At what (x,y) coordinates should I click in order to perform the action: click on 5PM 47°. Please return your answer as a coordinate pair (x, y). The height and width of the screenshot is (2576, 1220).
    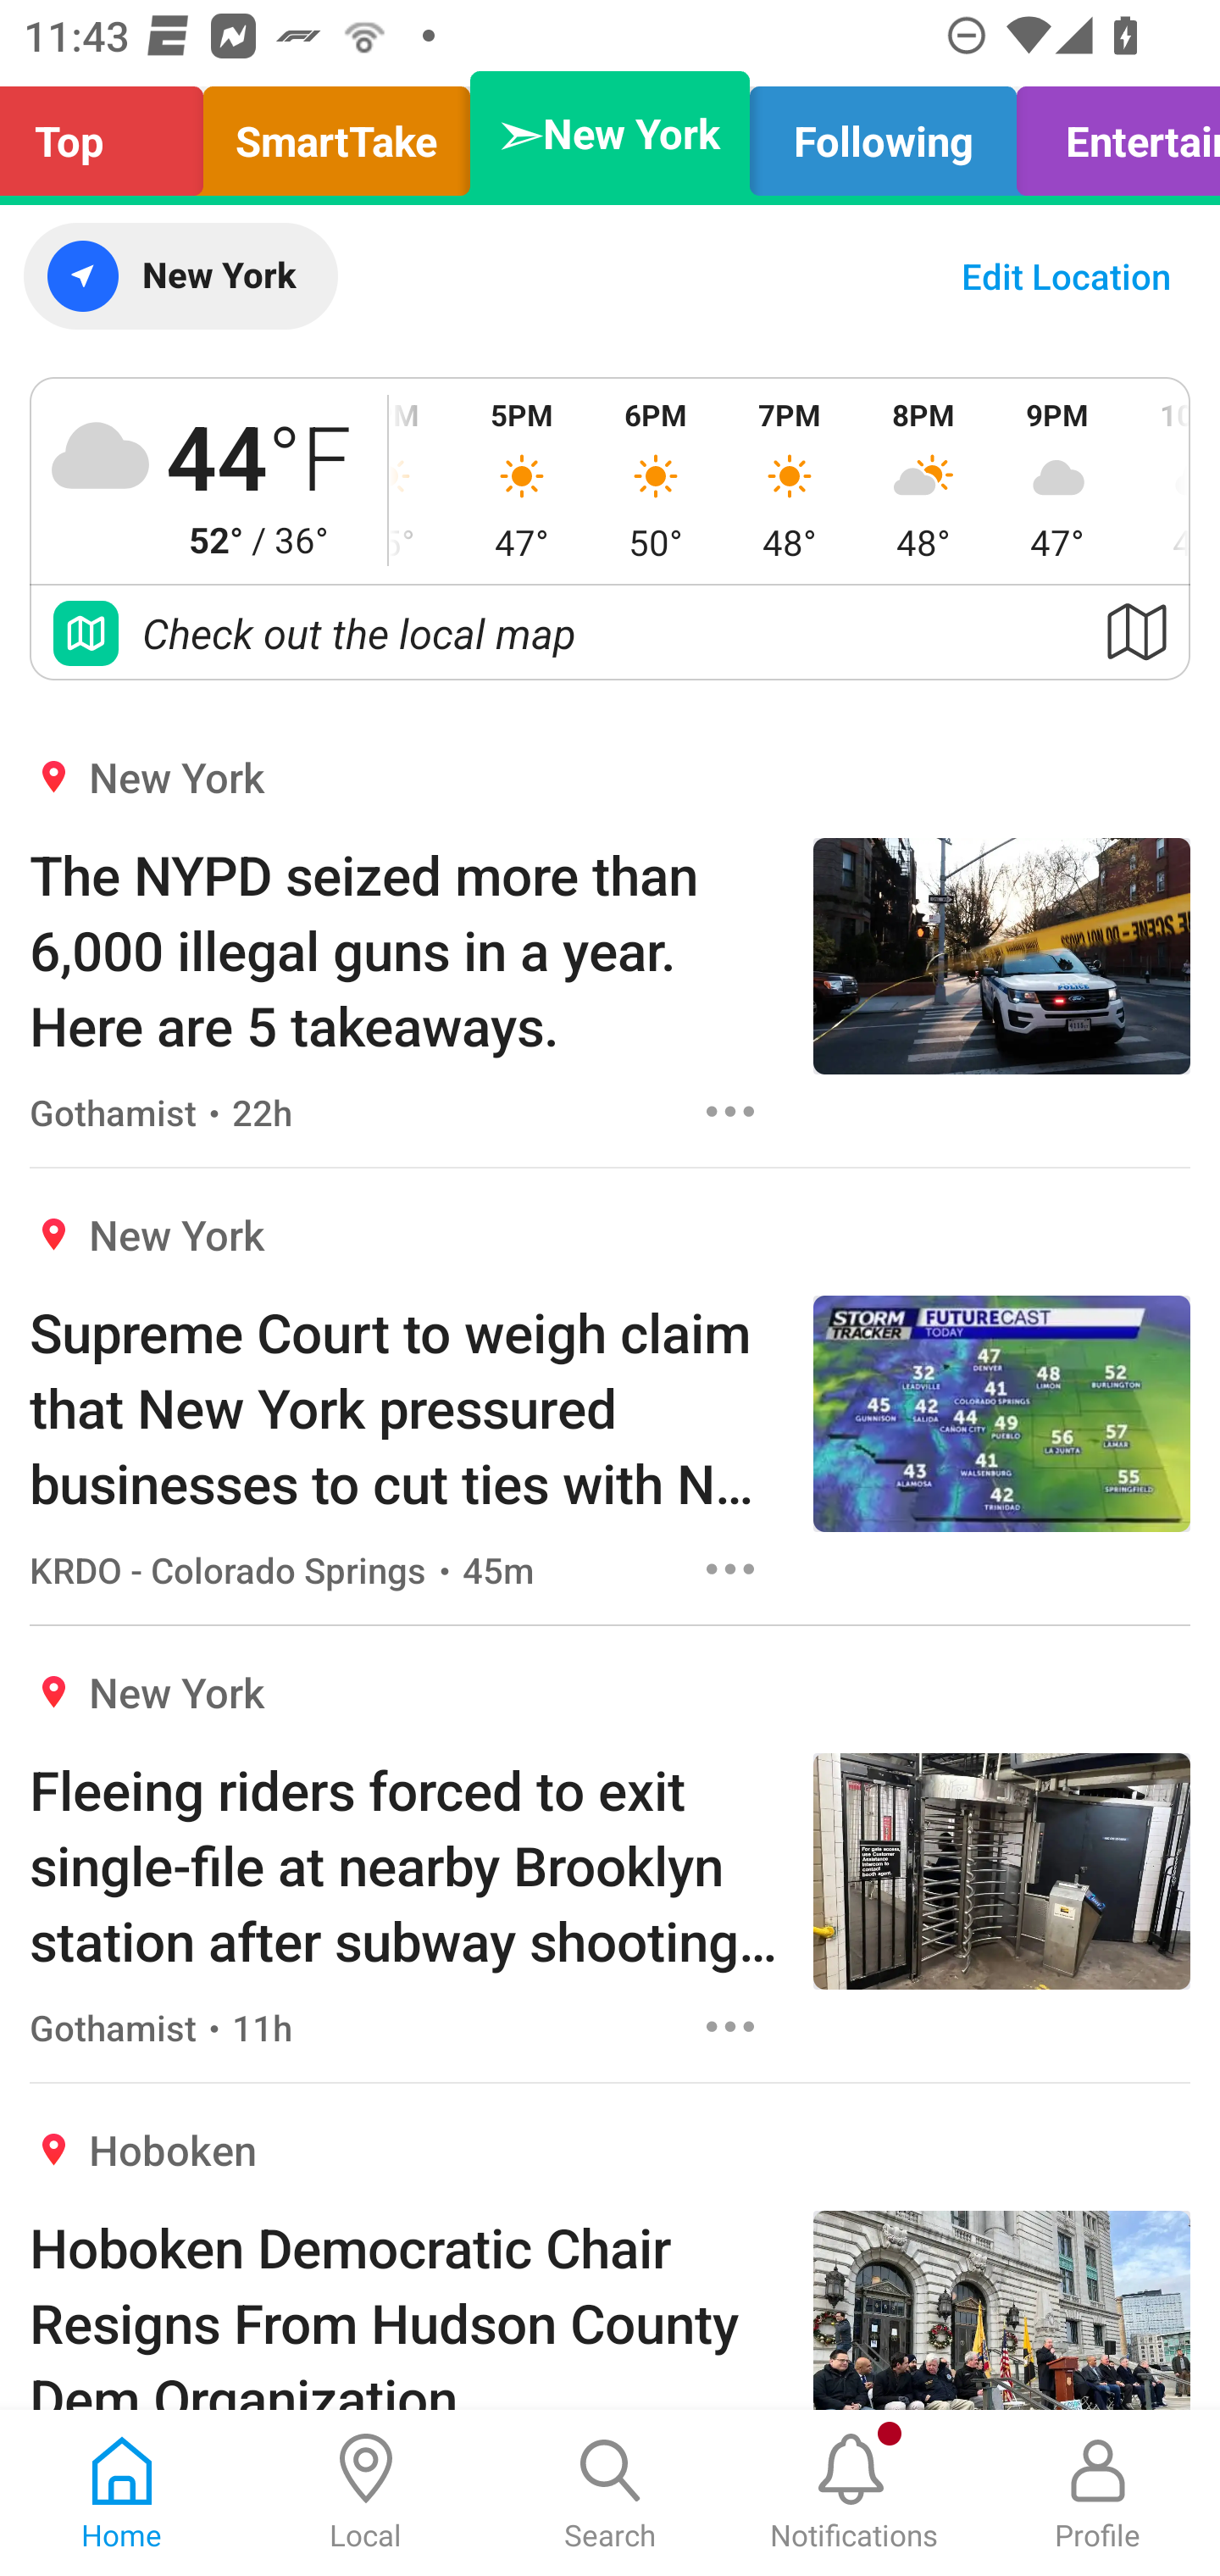
    Looking at the image, I should click on (522, 480).